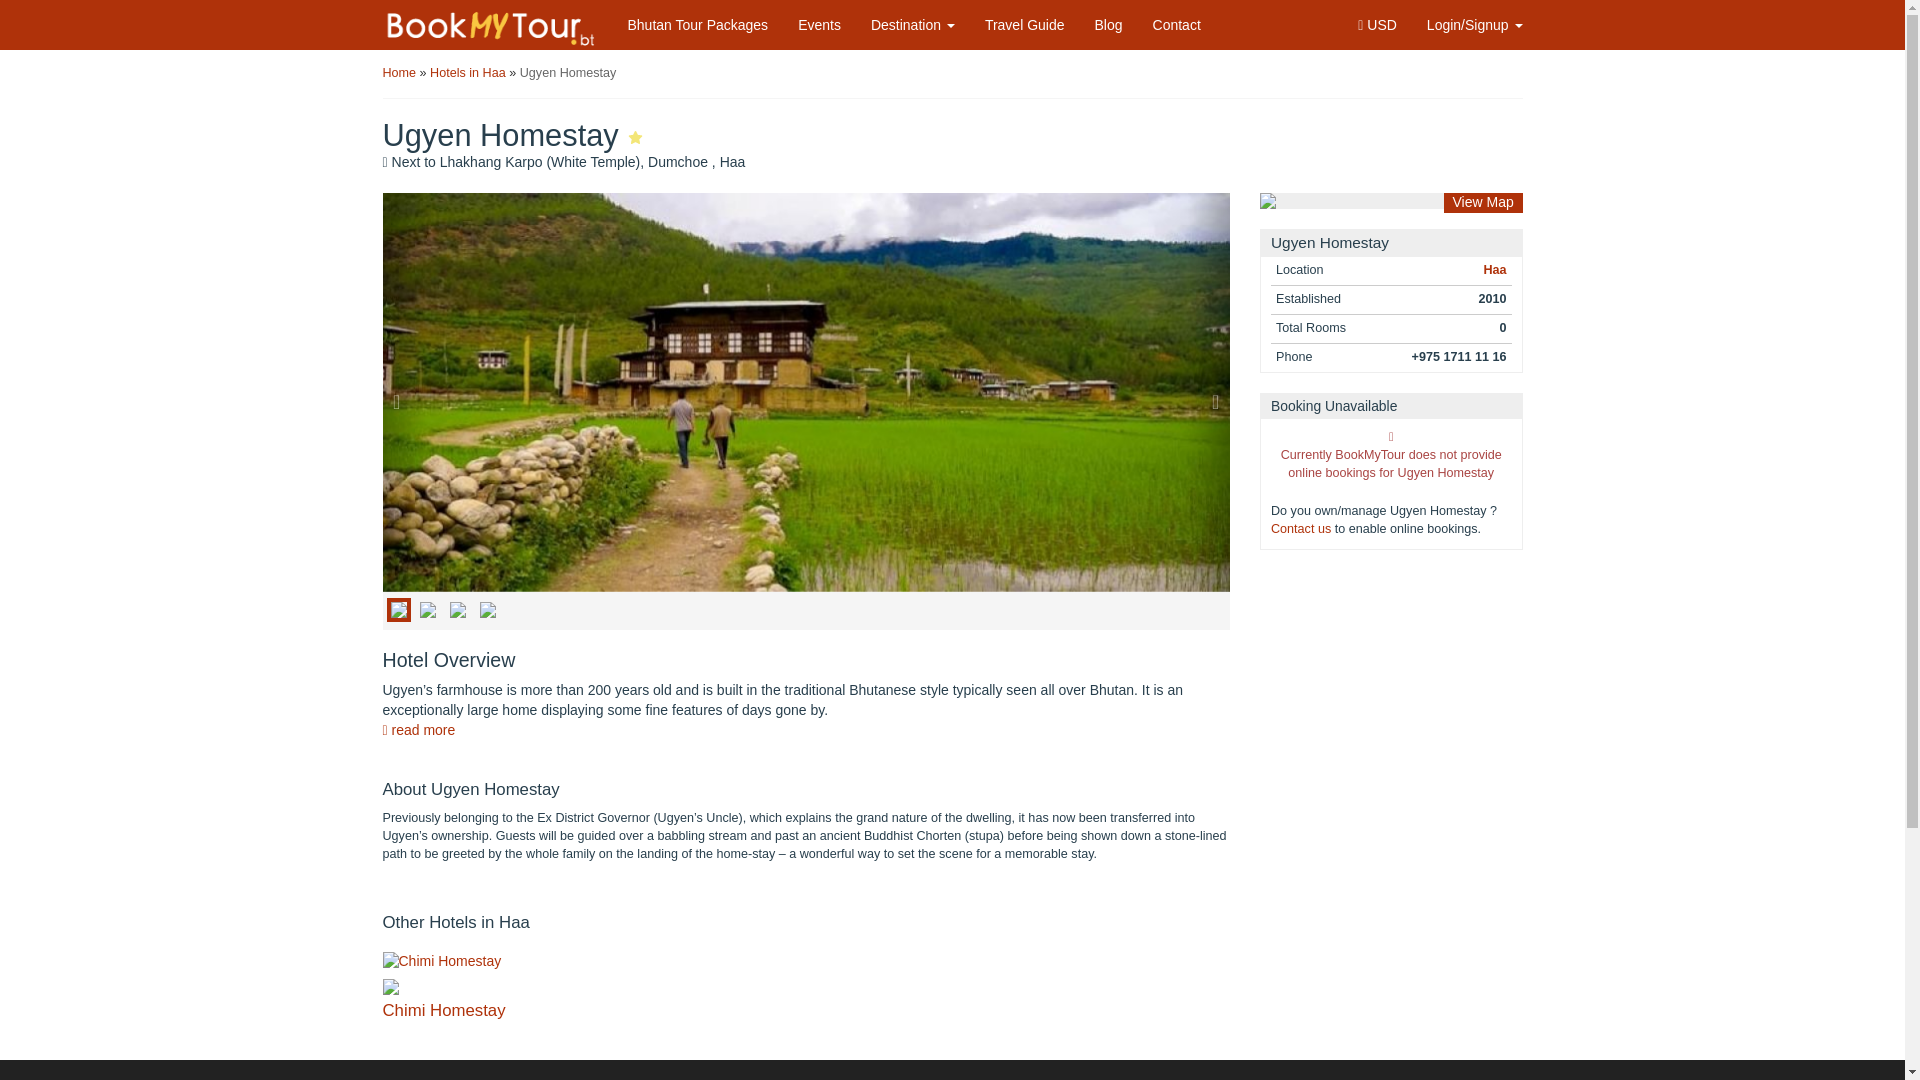 Image resolution: width=1920 pixels, height=1080 pixels. Describe the element at coordinates (1376, 24) in the screenshot. I see `USD` at that location.